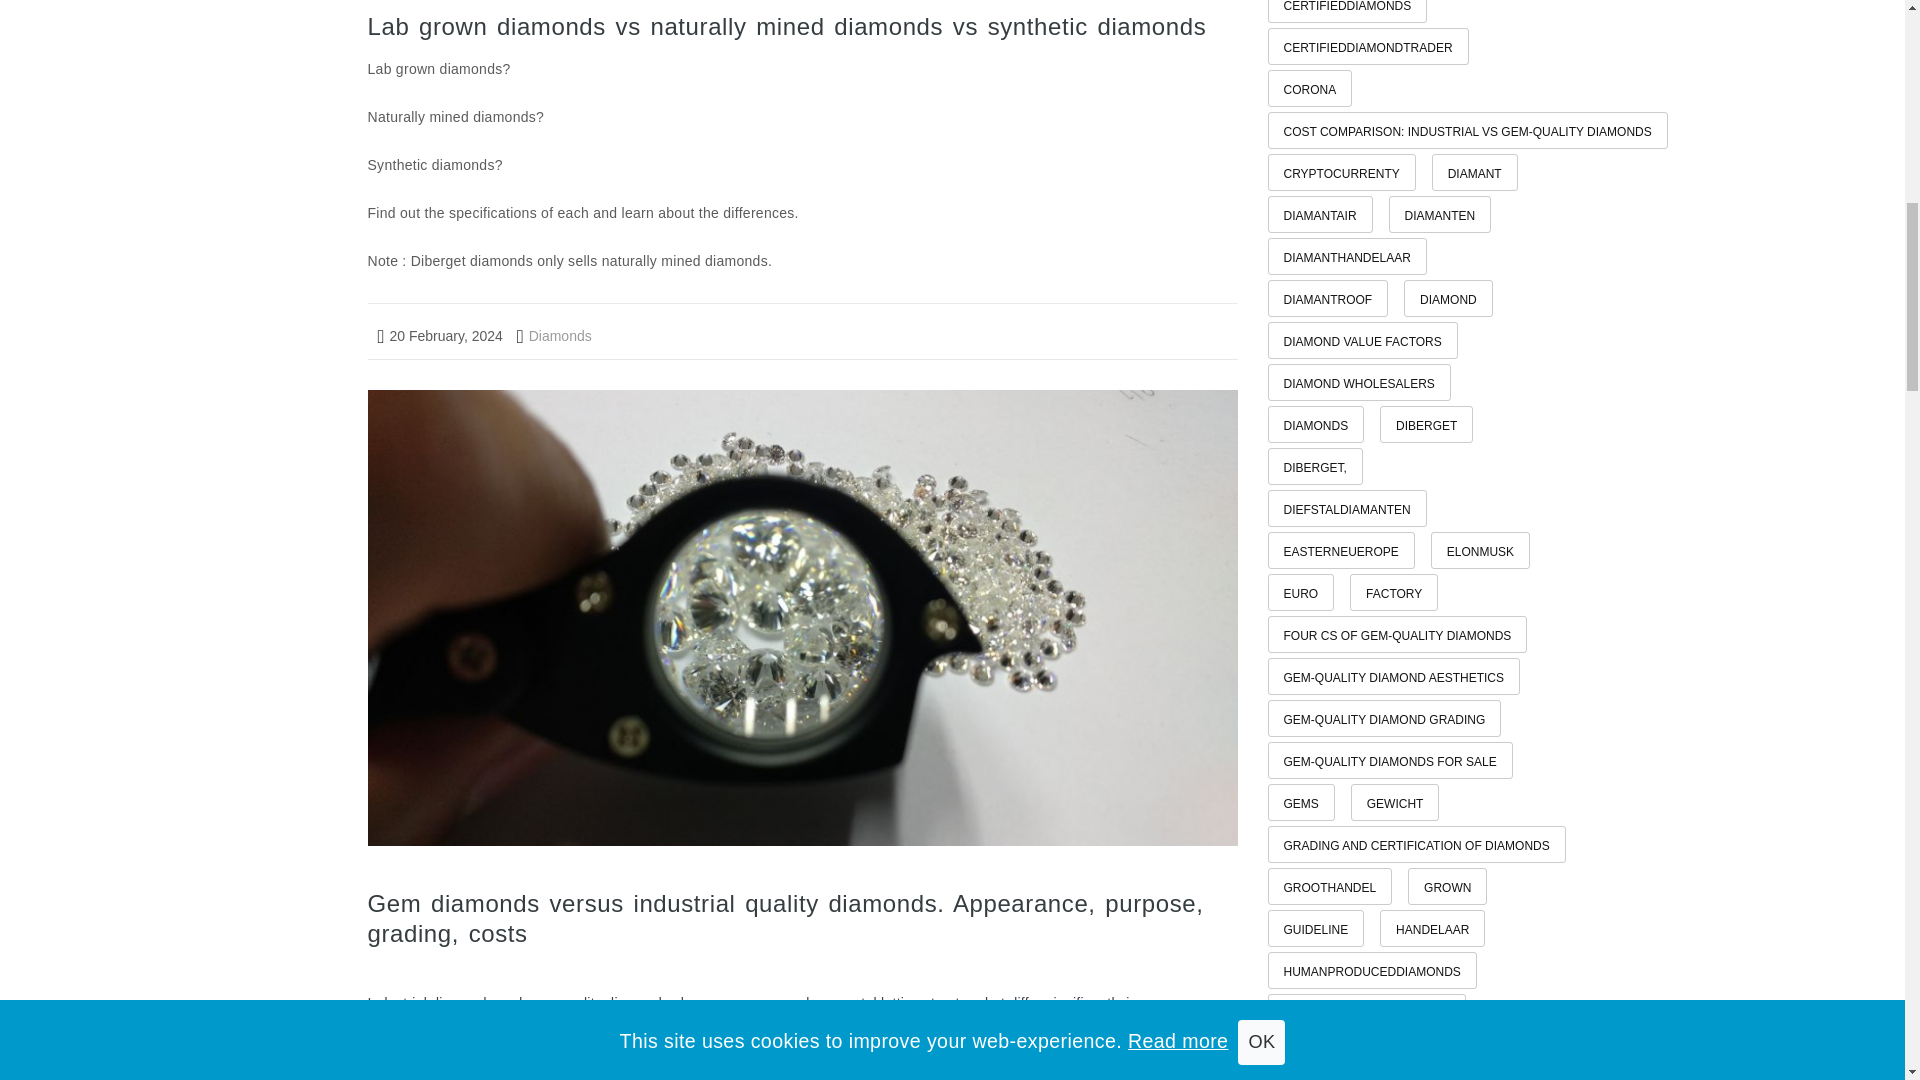 This screenshot has width=1920, height=1080. Describe the element at coordinates (554, 336) in the screenshot. I see `Diamonds` at that location.